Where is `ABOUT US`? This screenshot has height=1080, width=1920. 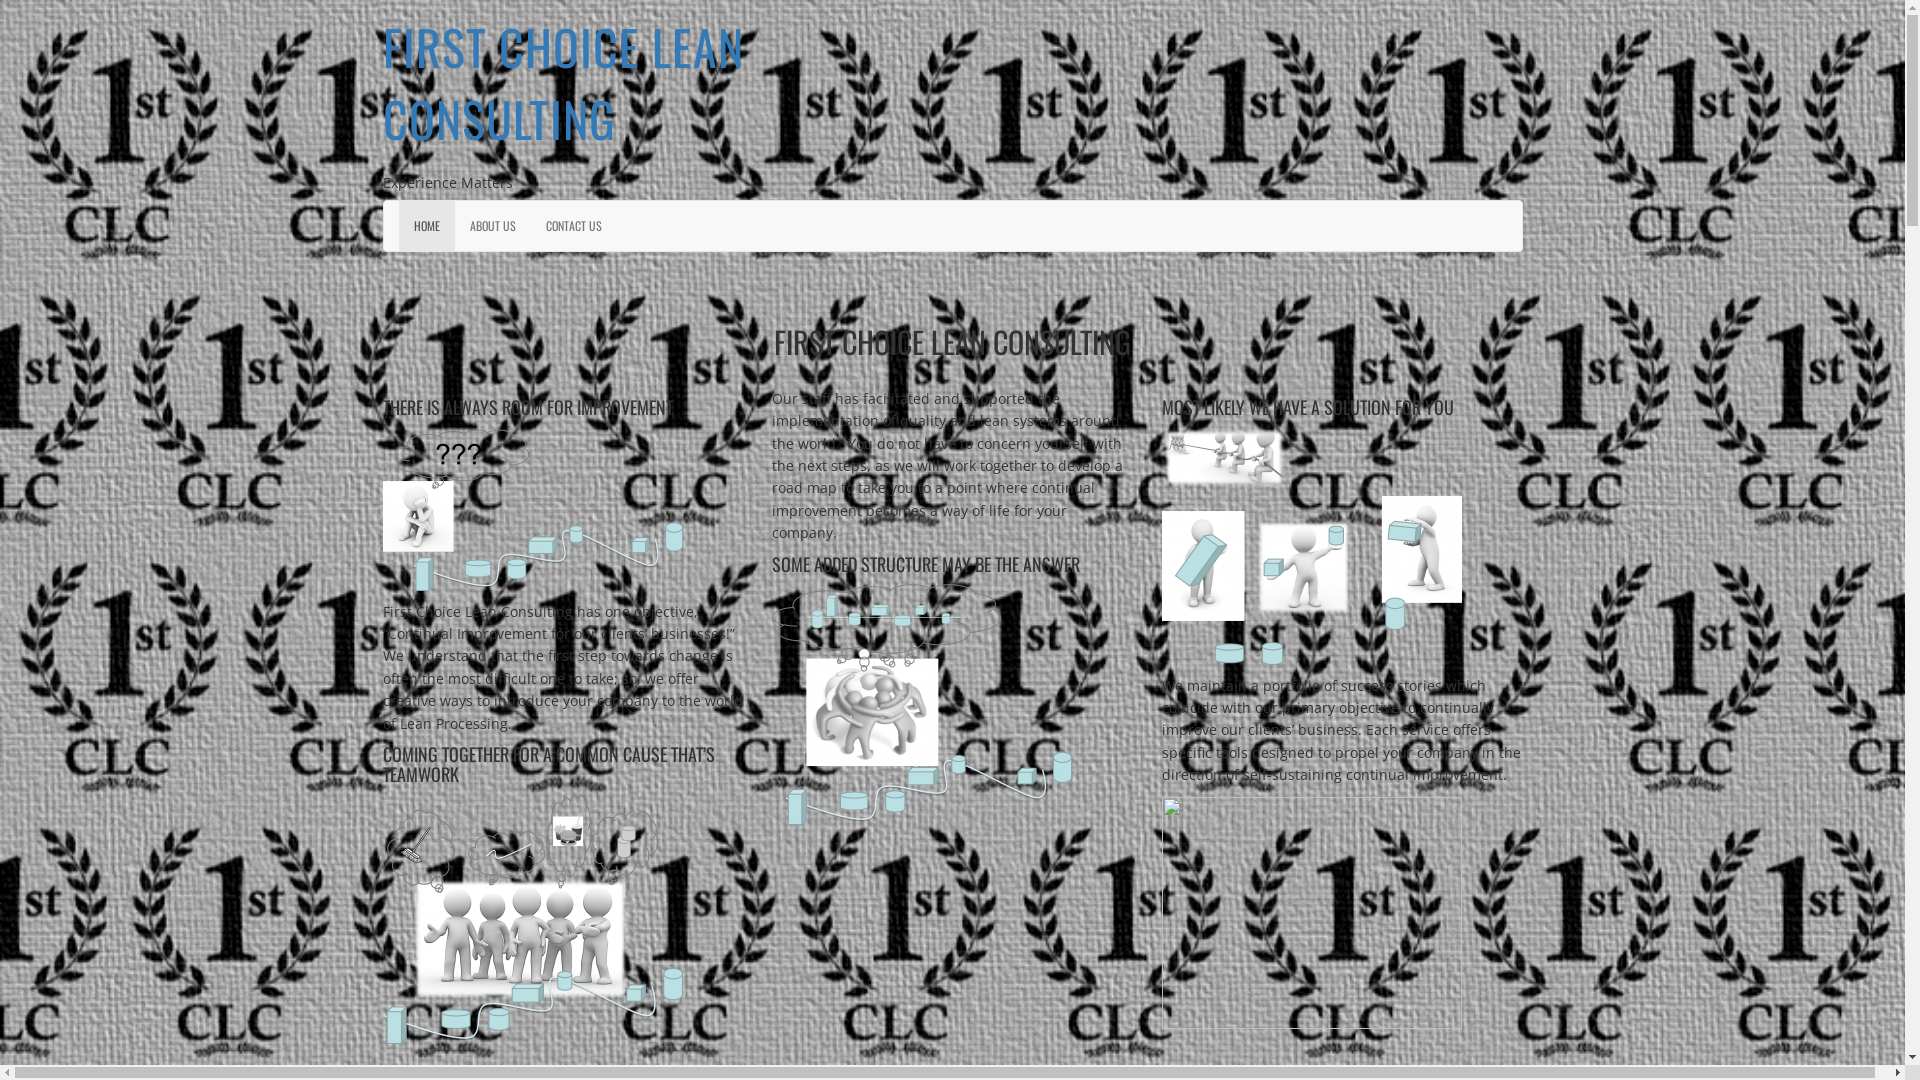 ABOUT US is located at coordinates (492, 226).